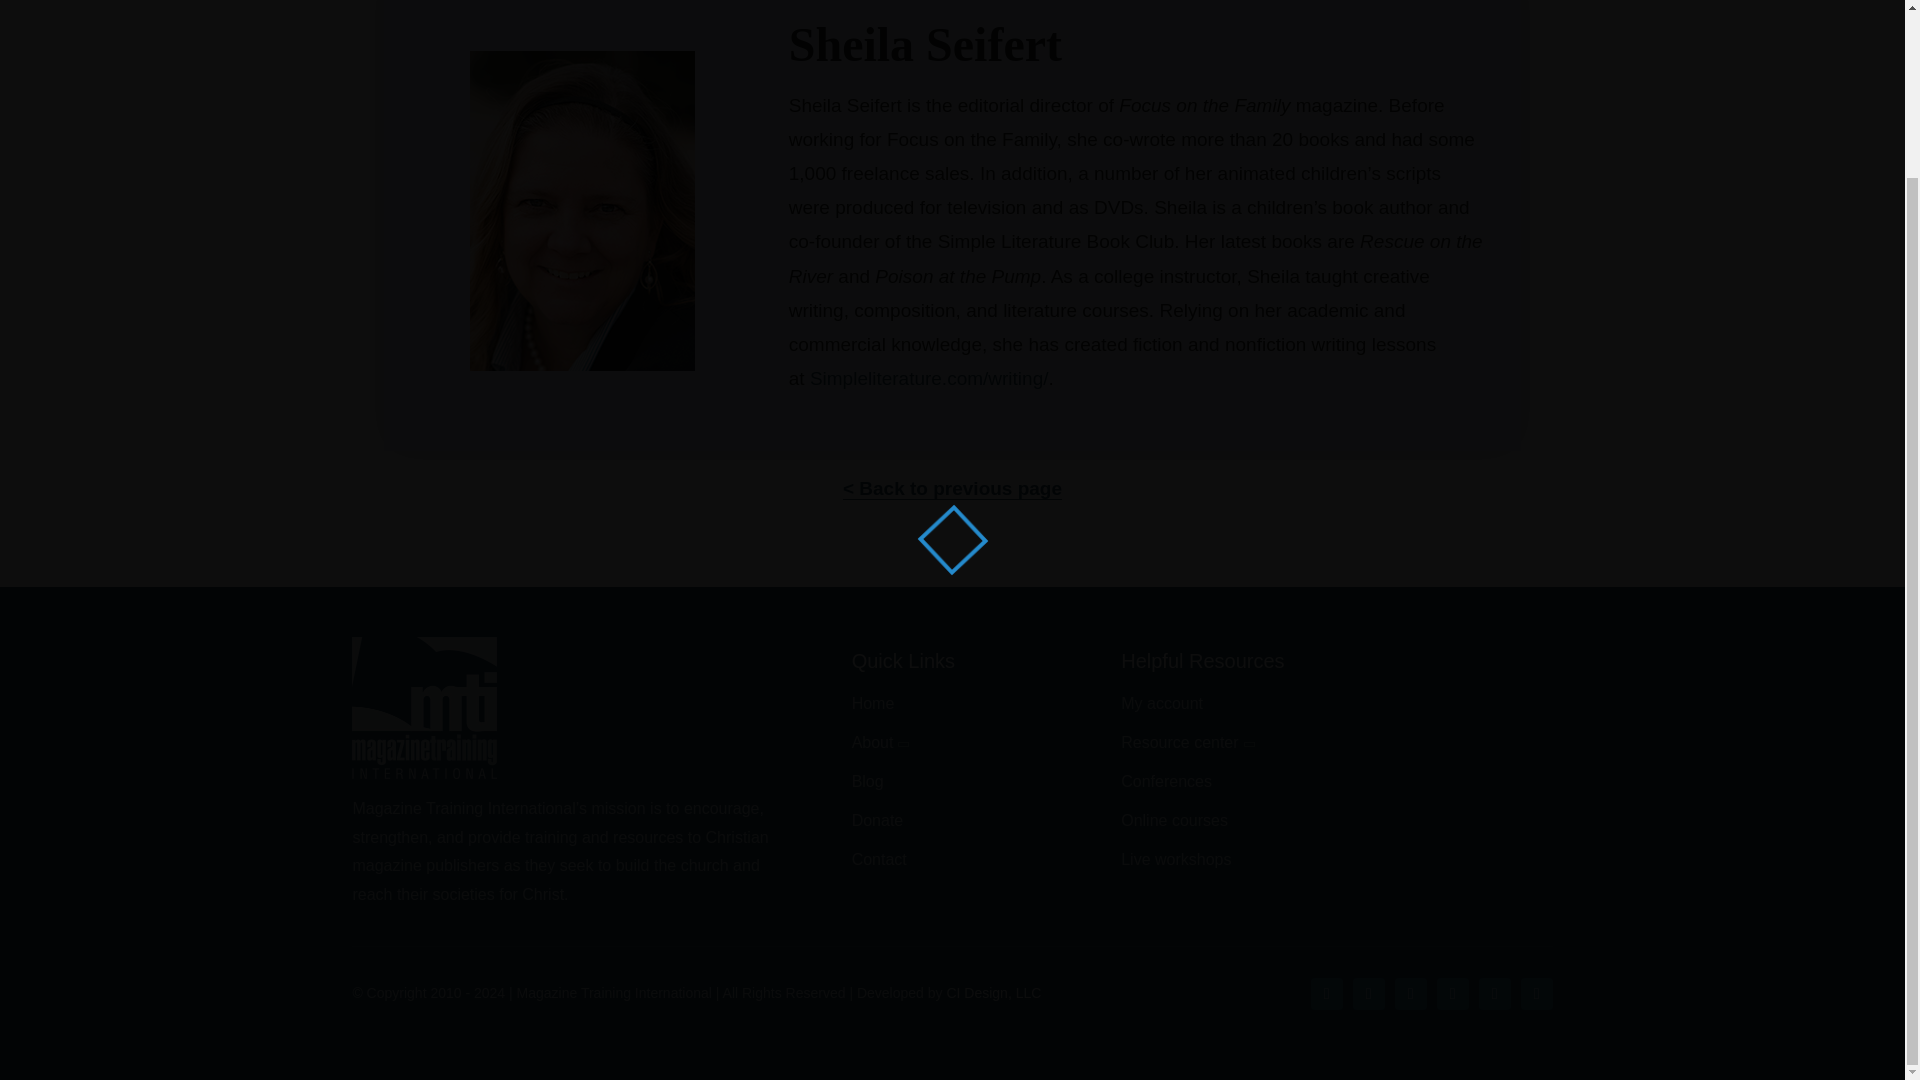 This screenshot has width=1920, height=1080. What do you see at coordinates (1326, 994) in the screenshot?
I see `Facebook` at bounding box center [1326, 994].